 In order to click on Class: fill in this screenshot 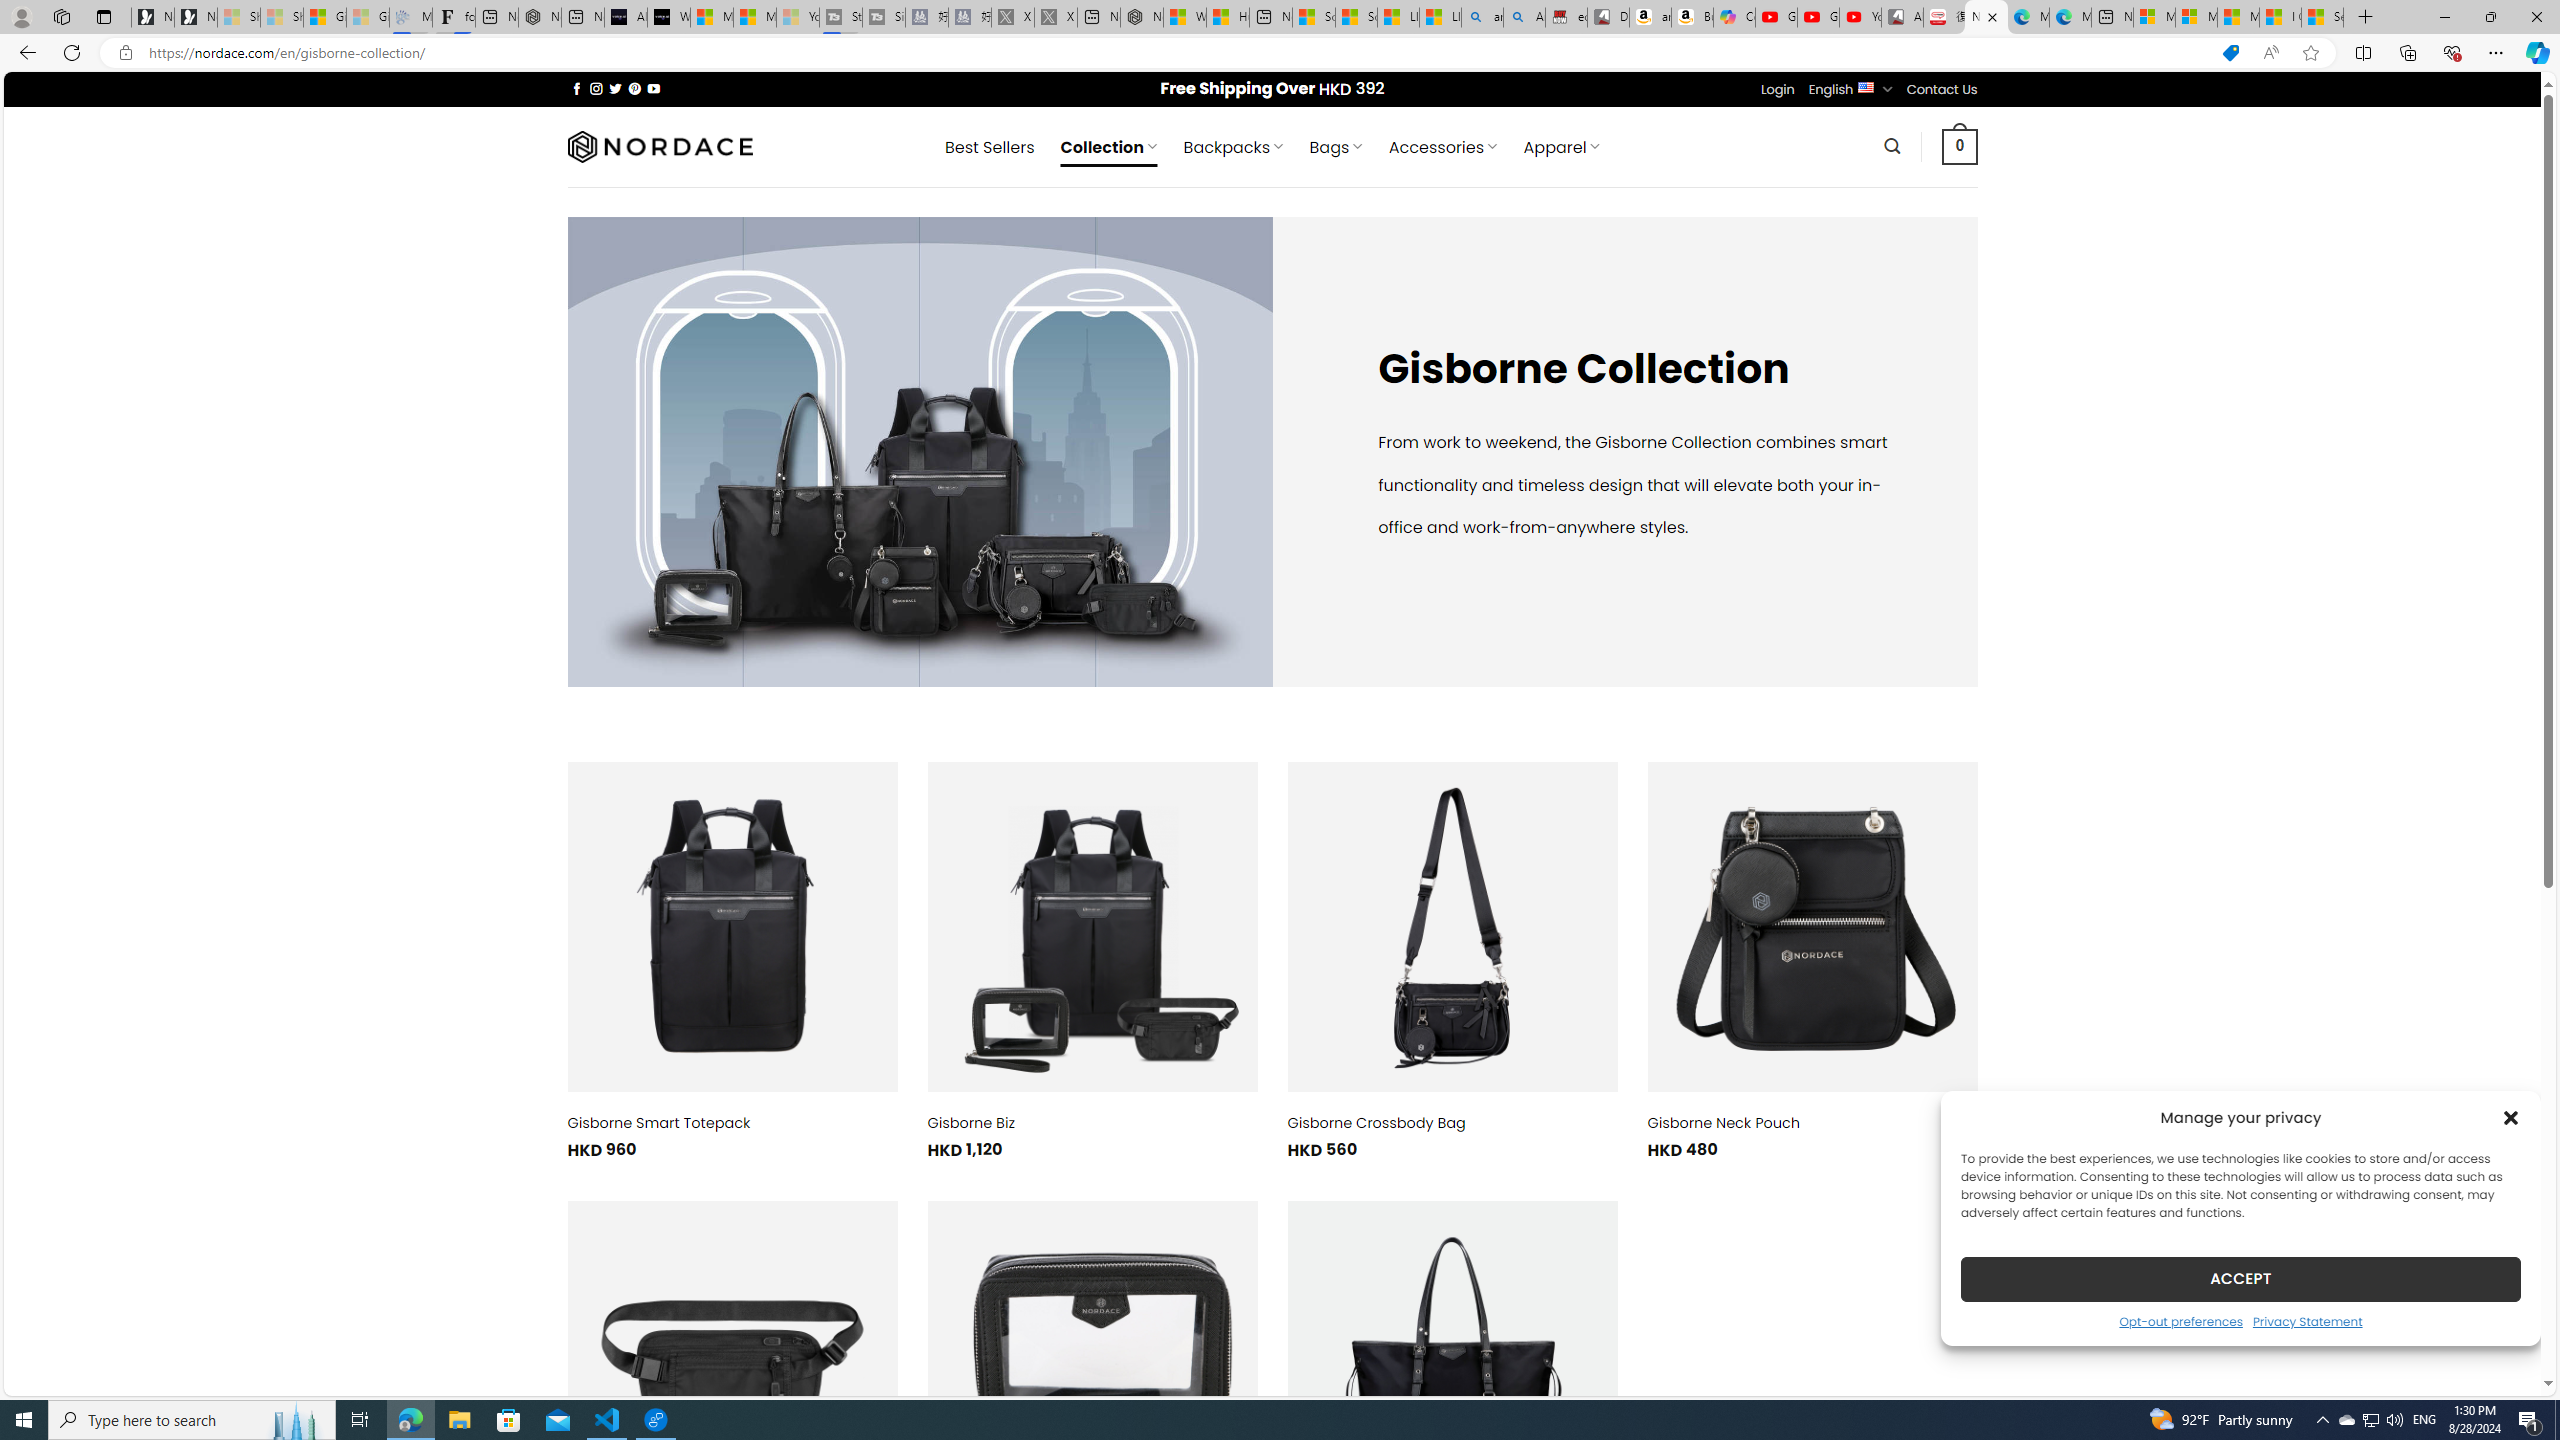, I will do `click(1452, 1366)`.